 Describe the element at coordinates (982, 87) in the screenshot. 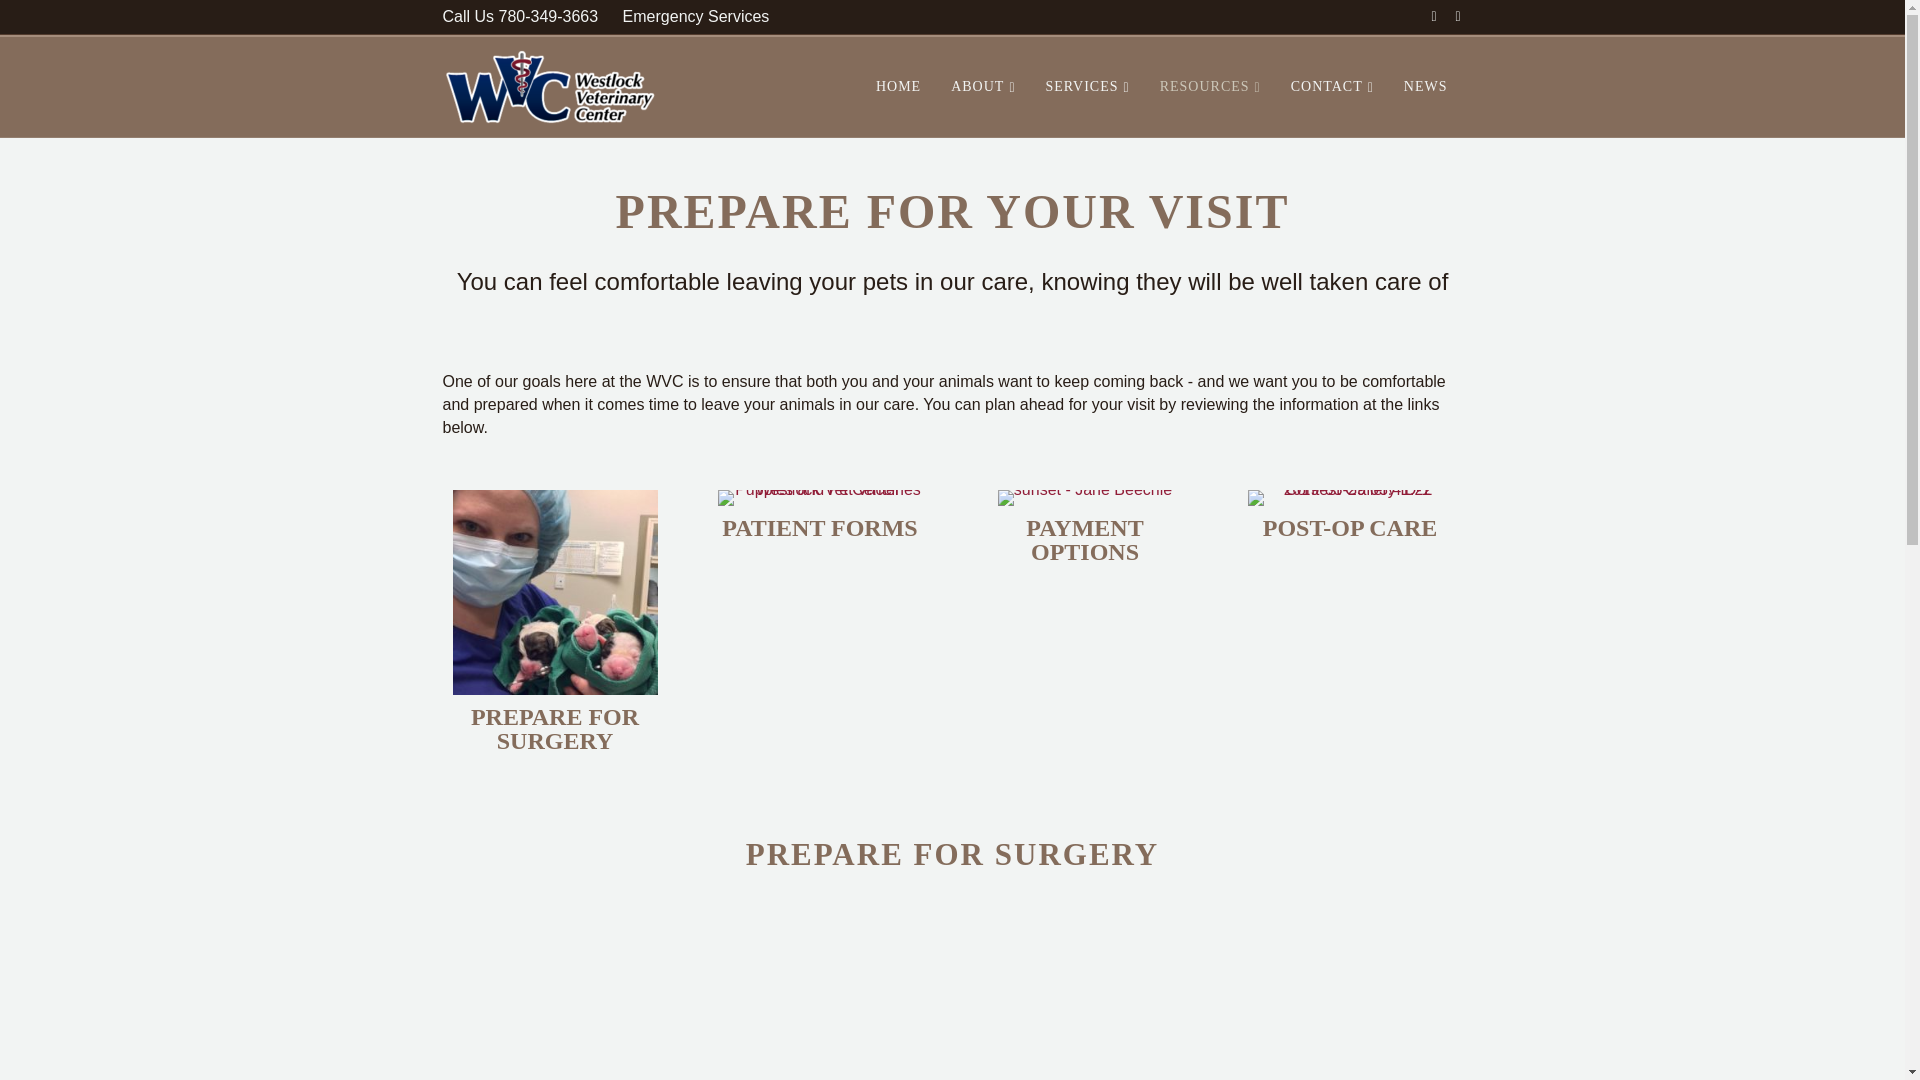

I see `ABOUT` at that location.